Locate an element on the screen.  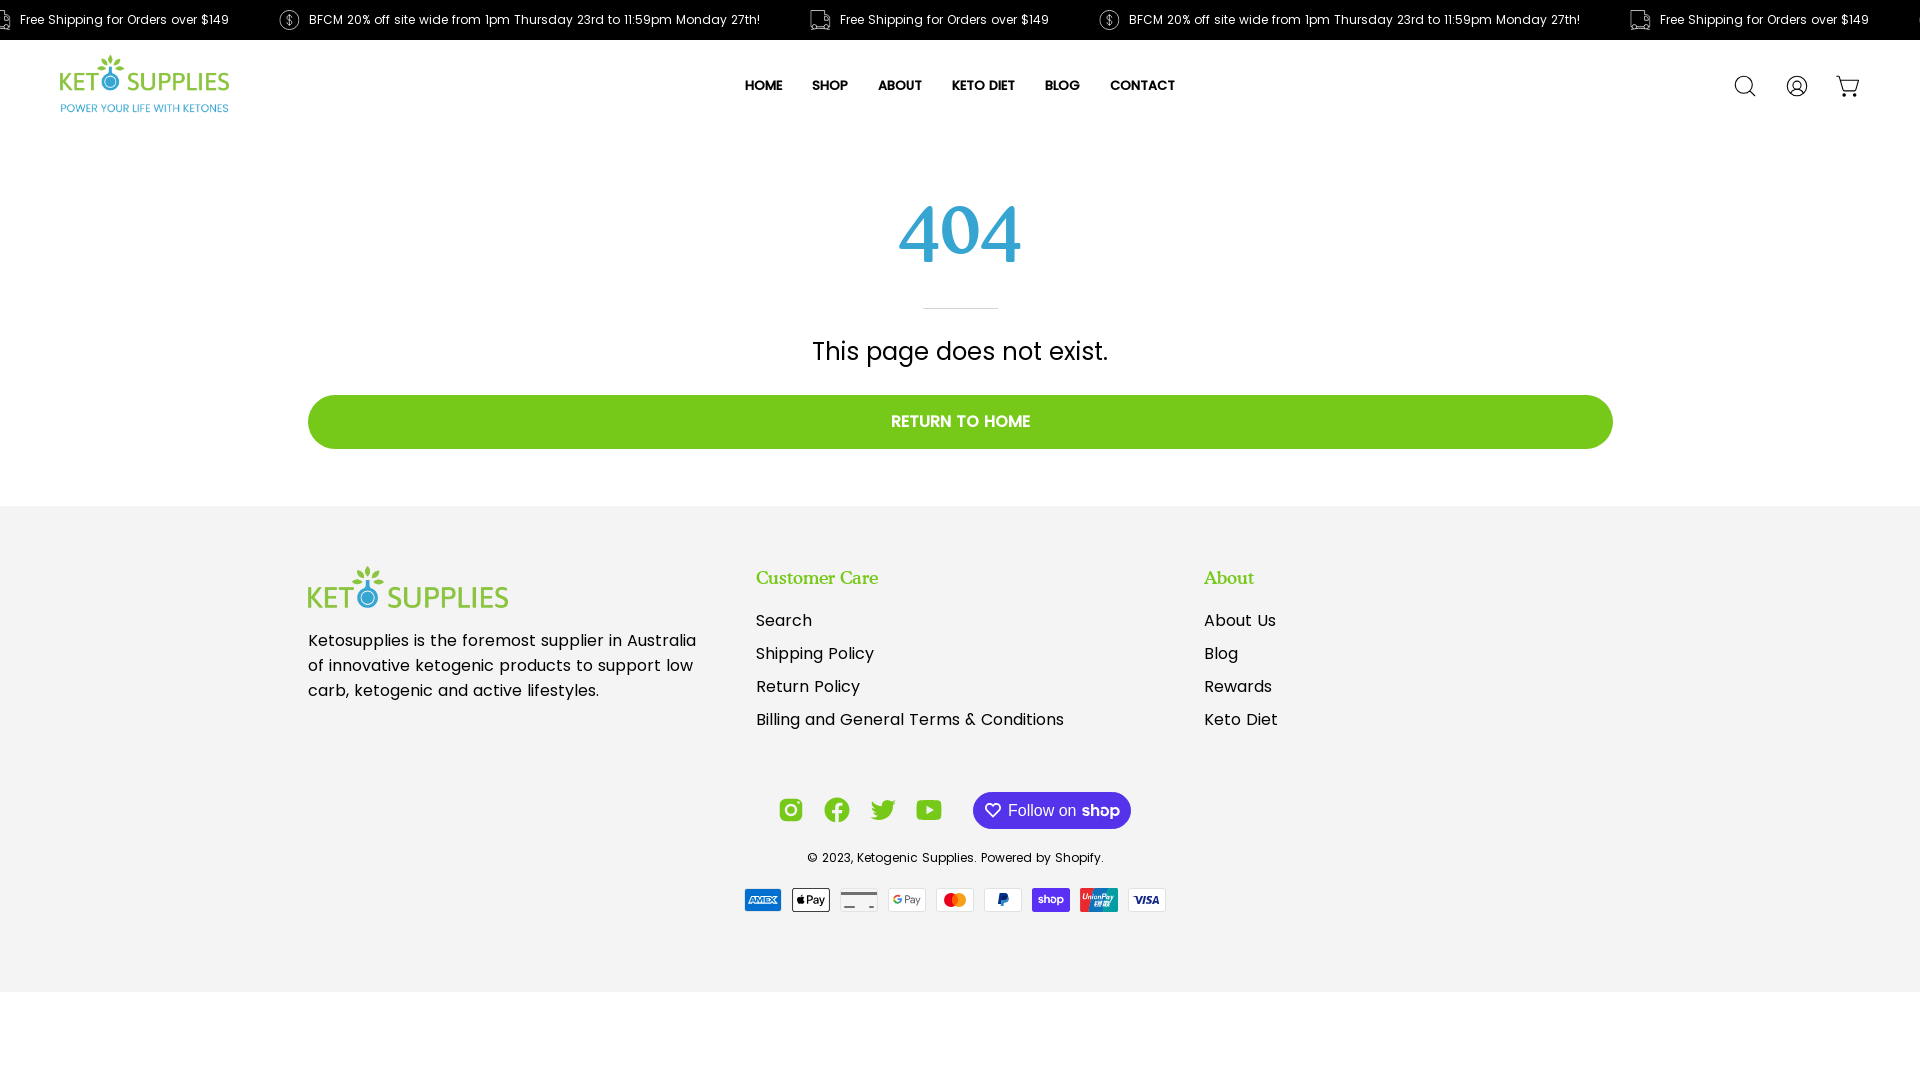
Shipping Policy is located at coordinates (815, 654).